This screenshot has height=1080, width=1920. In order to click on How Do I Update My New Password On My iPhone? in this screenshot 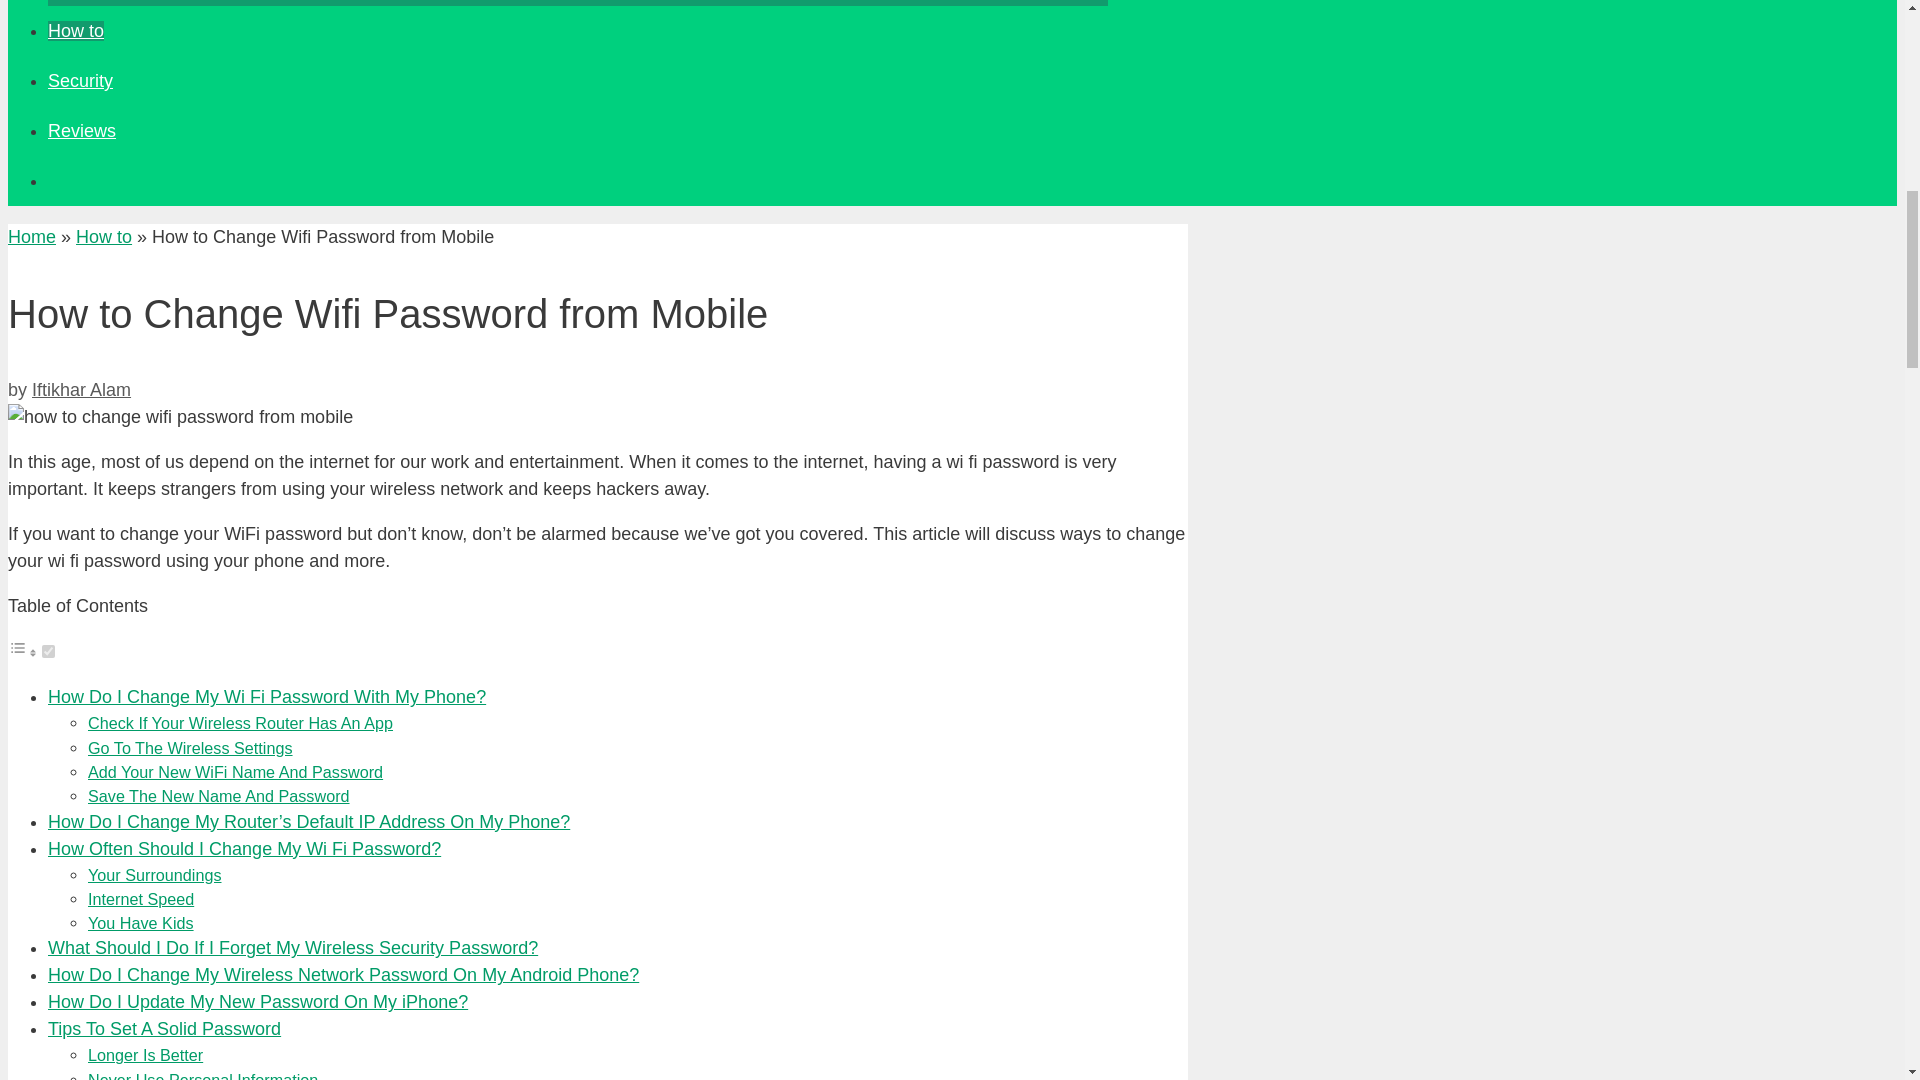, I will do `click(258, 1002)`.